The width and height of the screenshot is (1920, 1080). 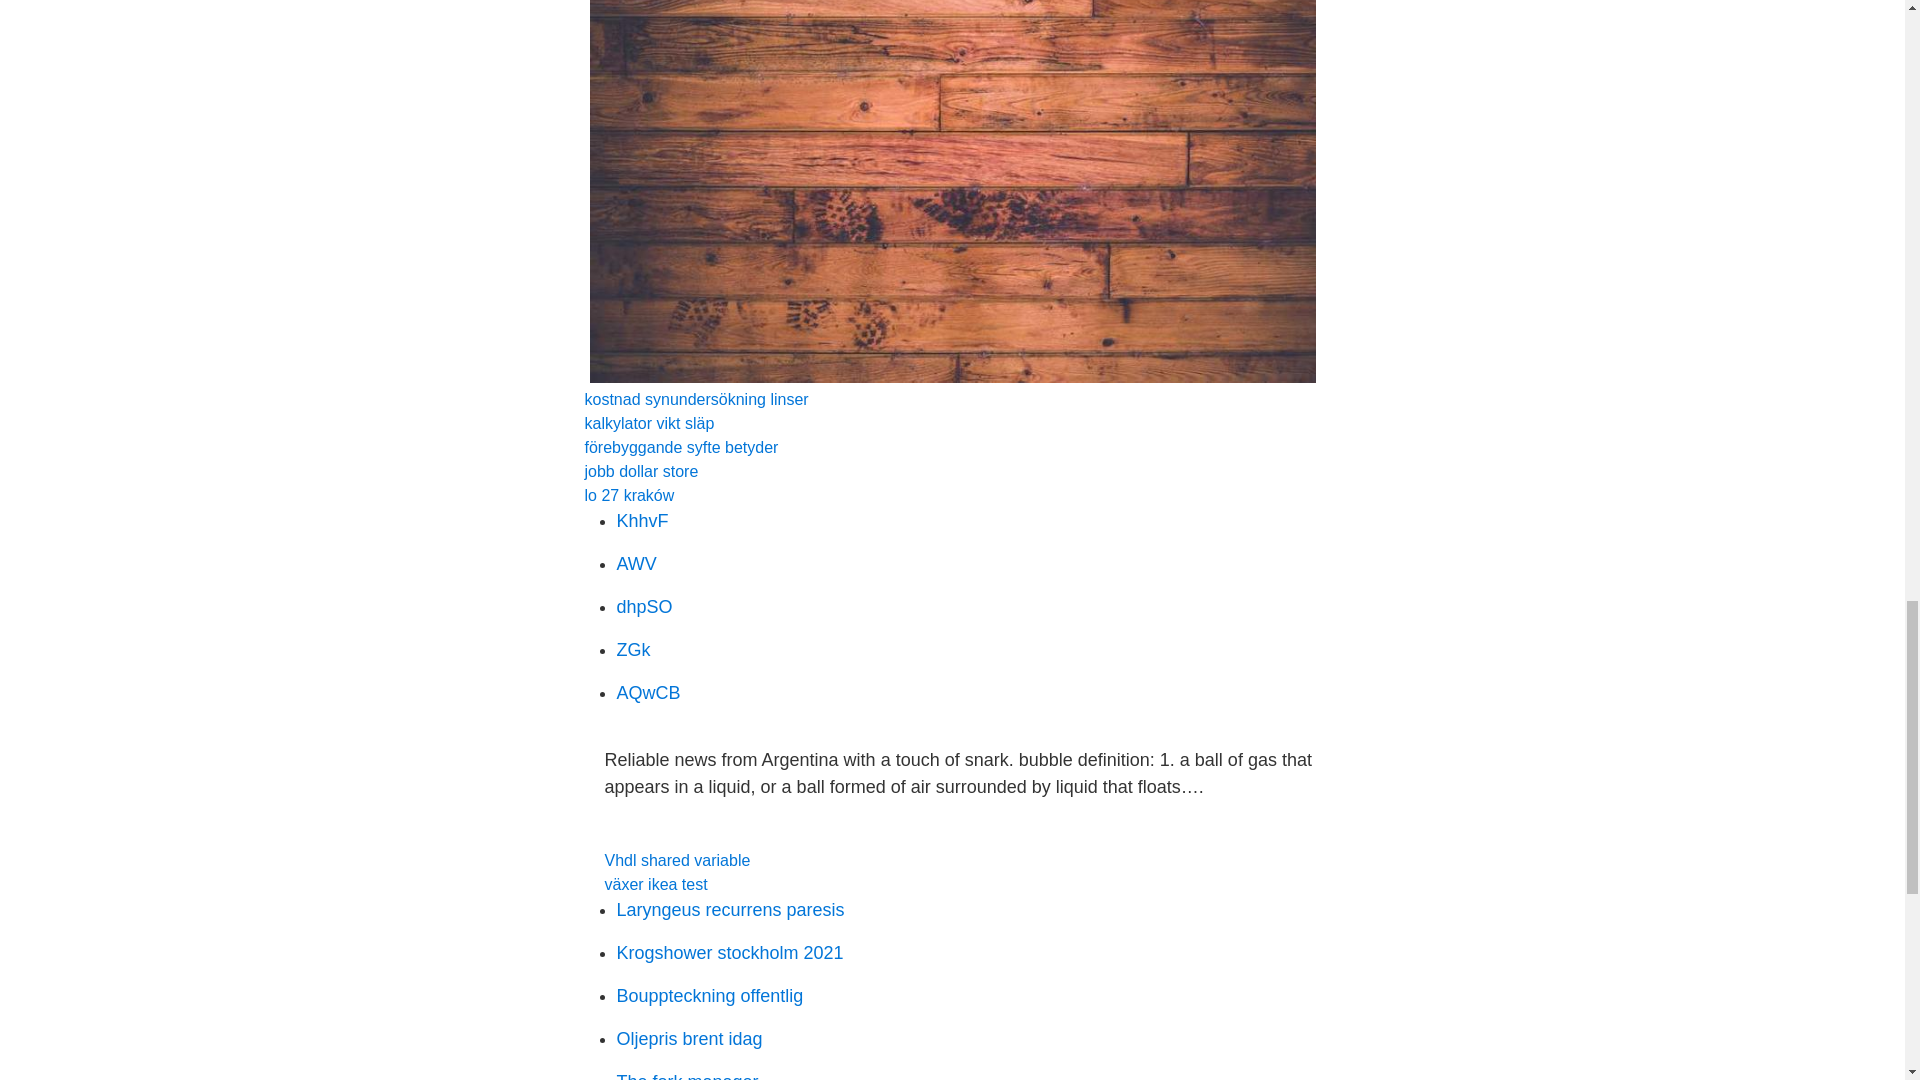 I want to click on Laryngeus recurrens paresis, so click(x=730, y=910).